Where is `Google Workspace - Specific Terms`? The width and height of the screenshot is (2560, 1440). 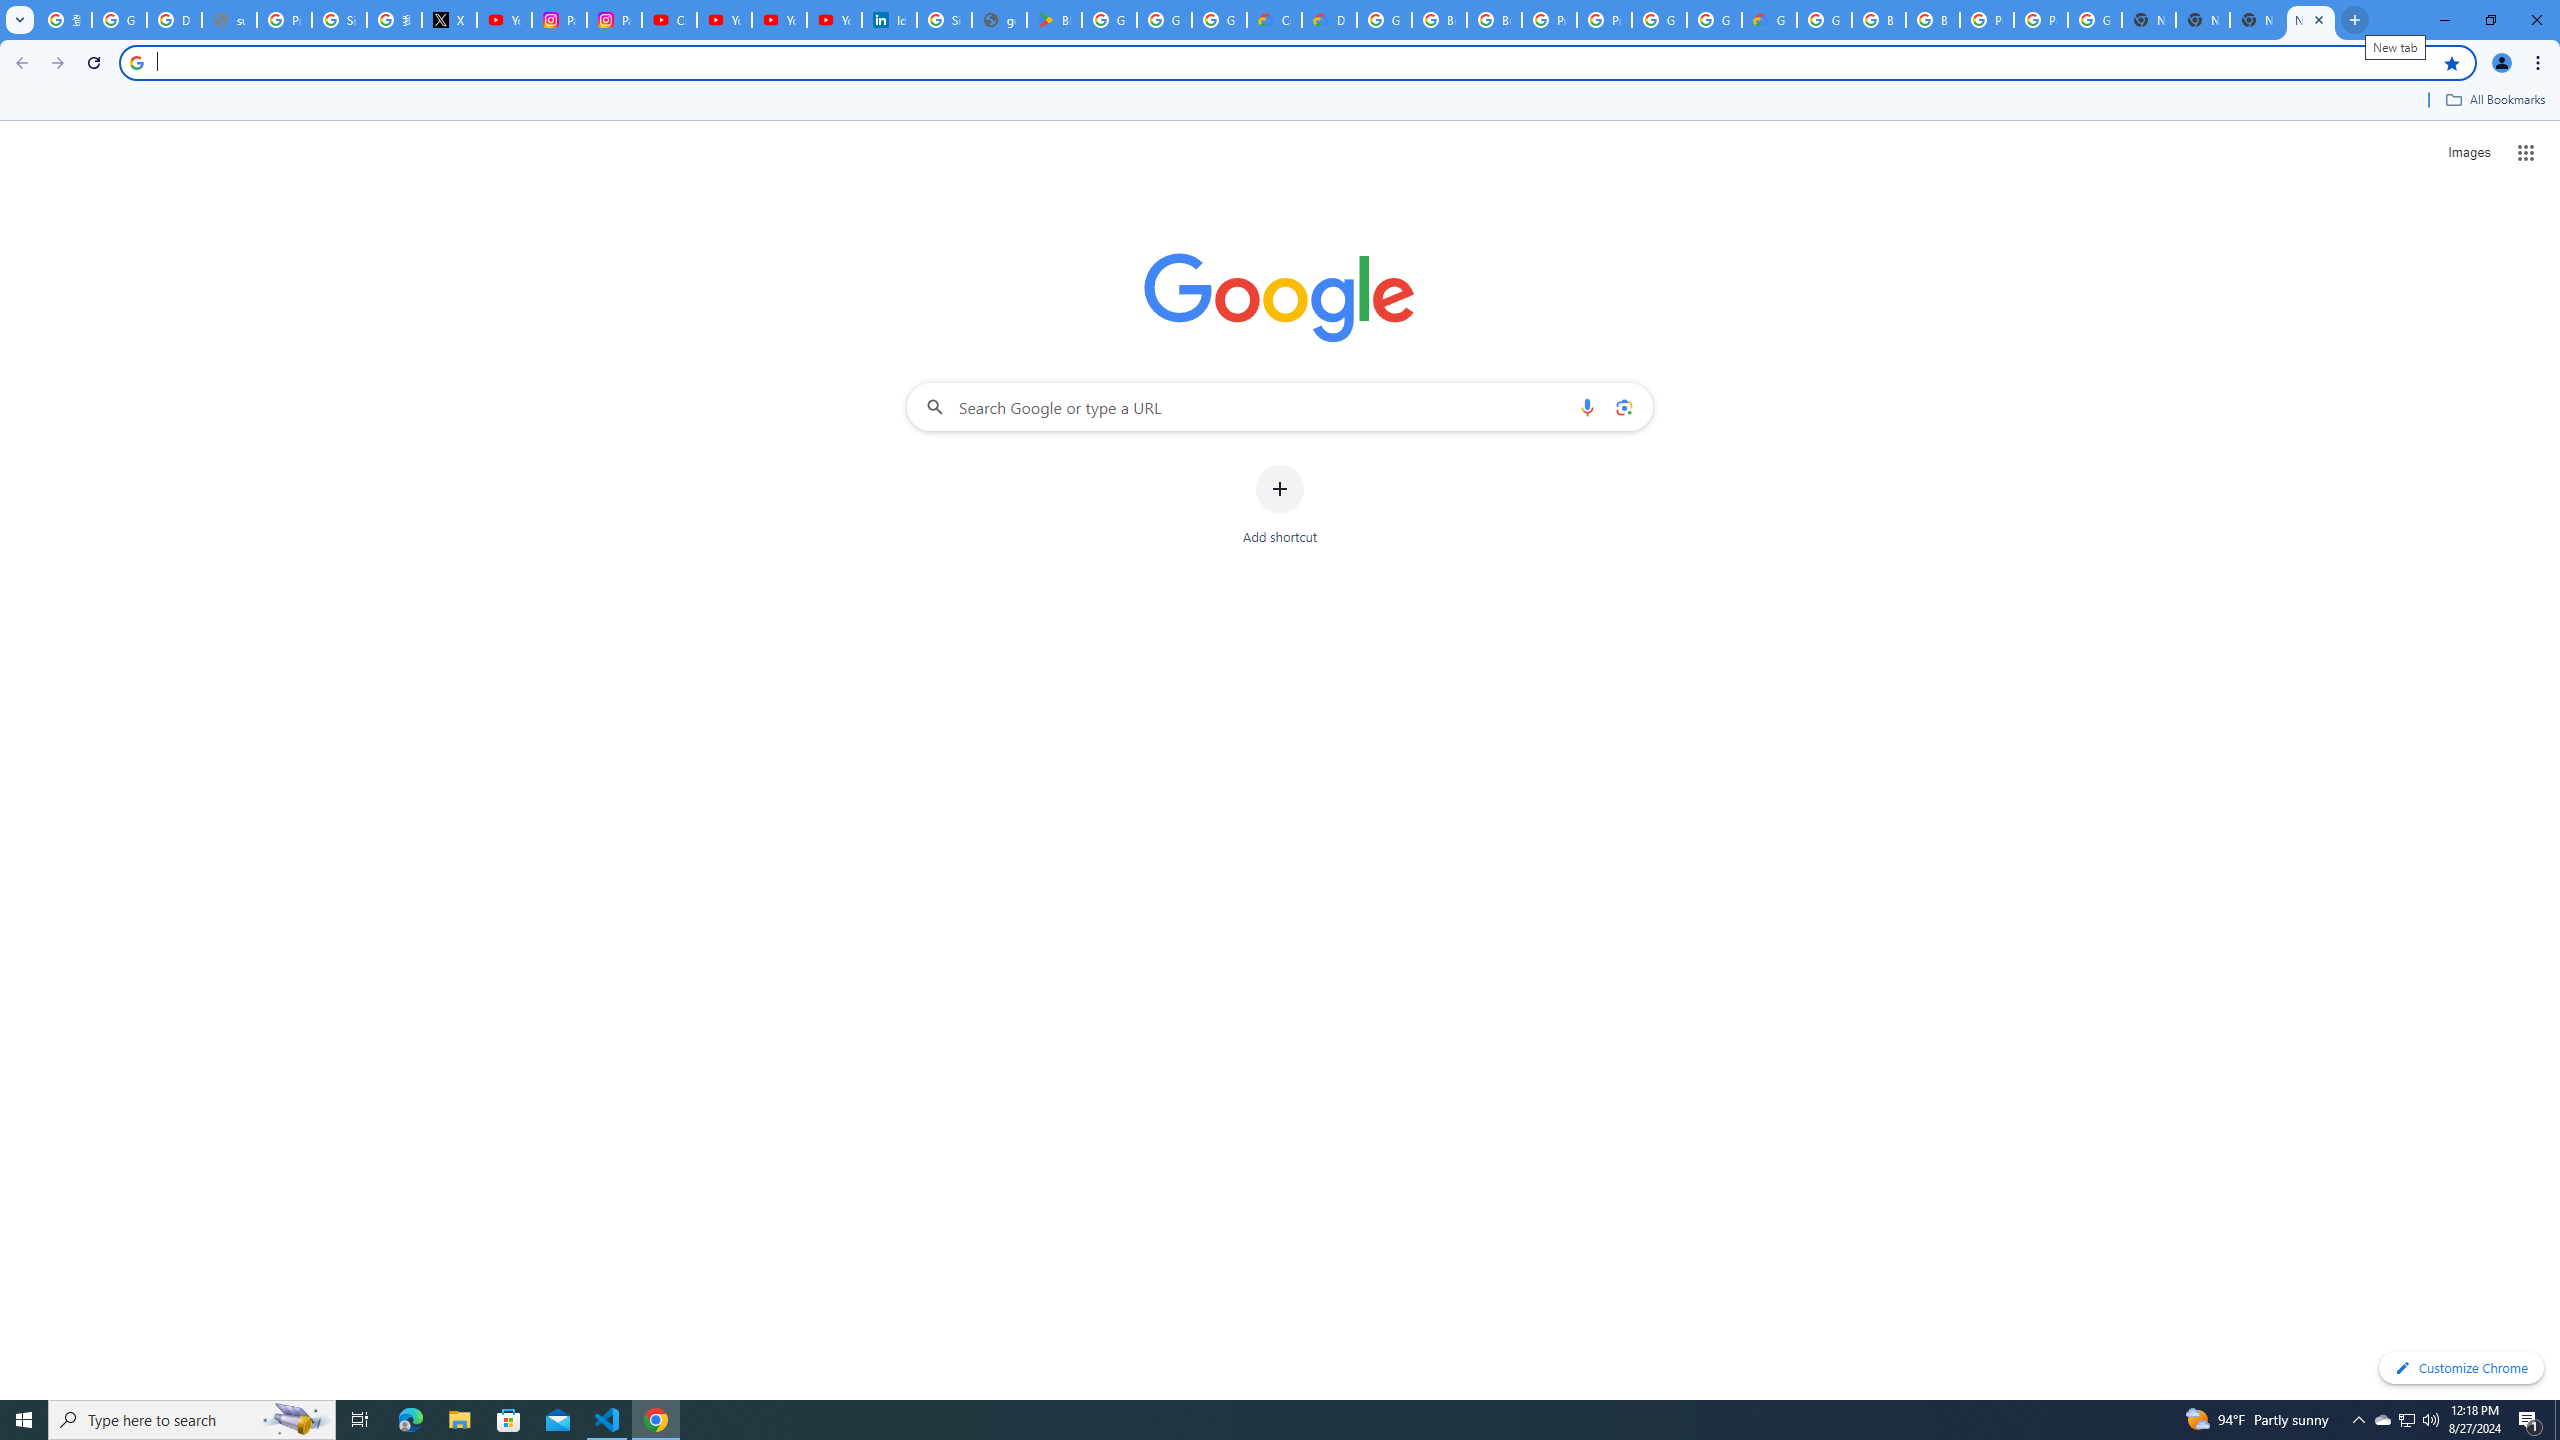
Google Workspace - Specific Terms is located at coordinates (1164, 20).